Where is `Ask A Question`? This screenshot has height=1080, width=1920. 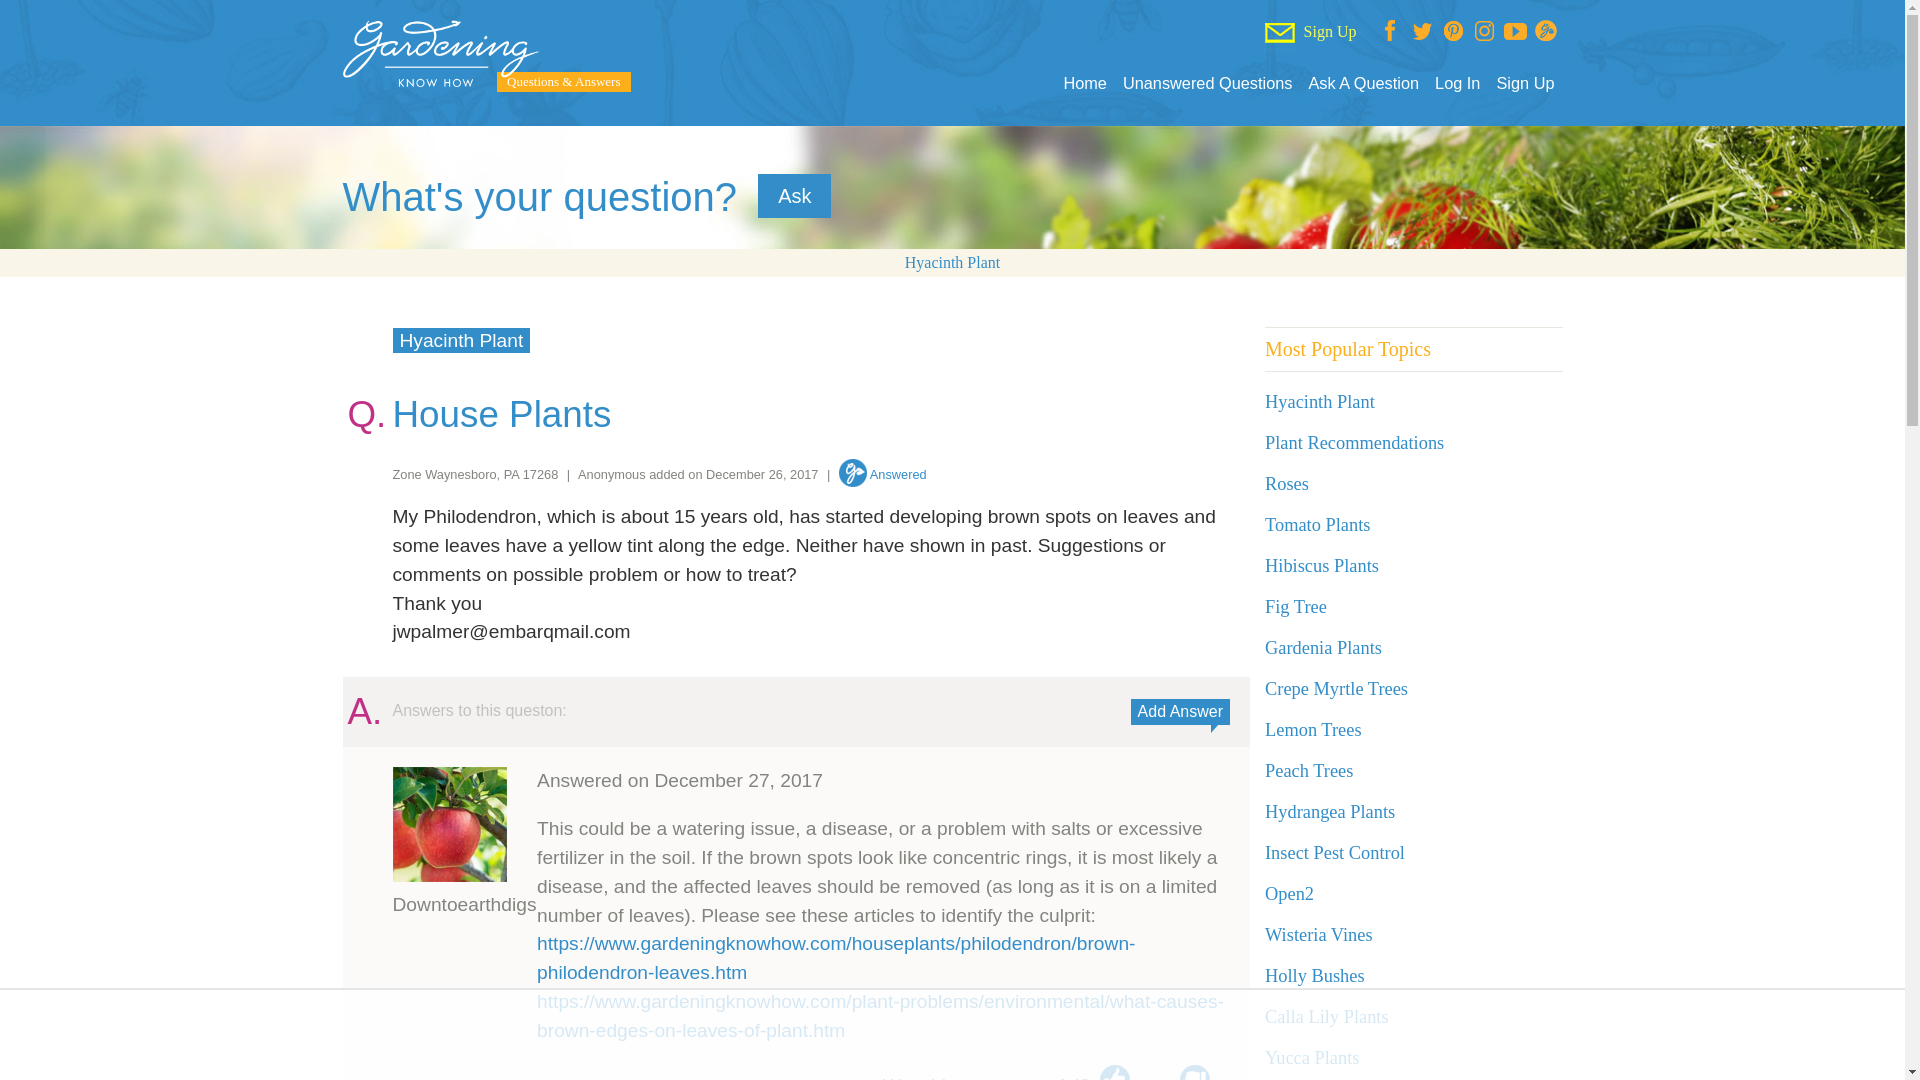 Ask A Question is located at coordinates (1362, 83).